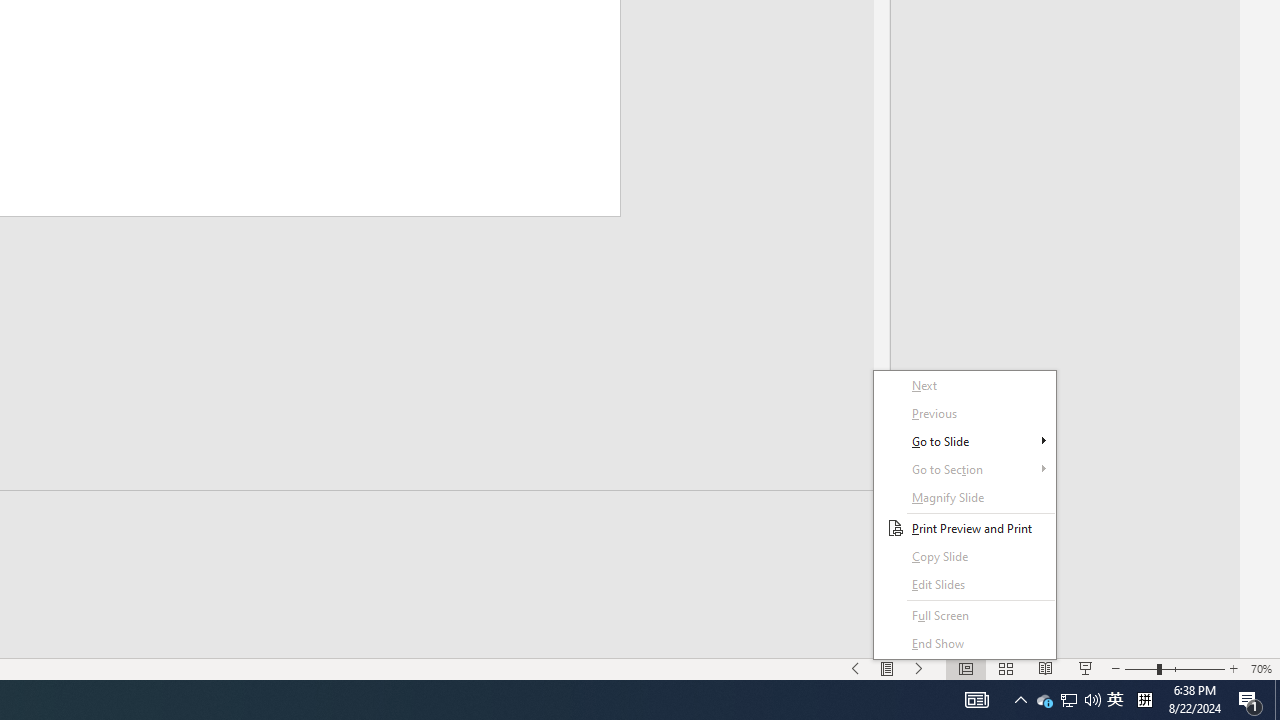 Image resolution: width=1280 pixels, height=720 pixels. I want to click on Go to Section, so click(1068, 700).